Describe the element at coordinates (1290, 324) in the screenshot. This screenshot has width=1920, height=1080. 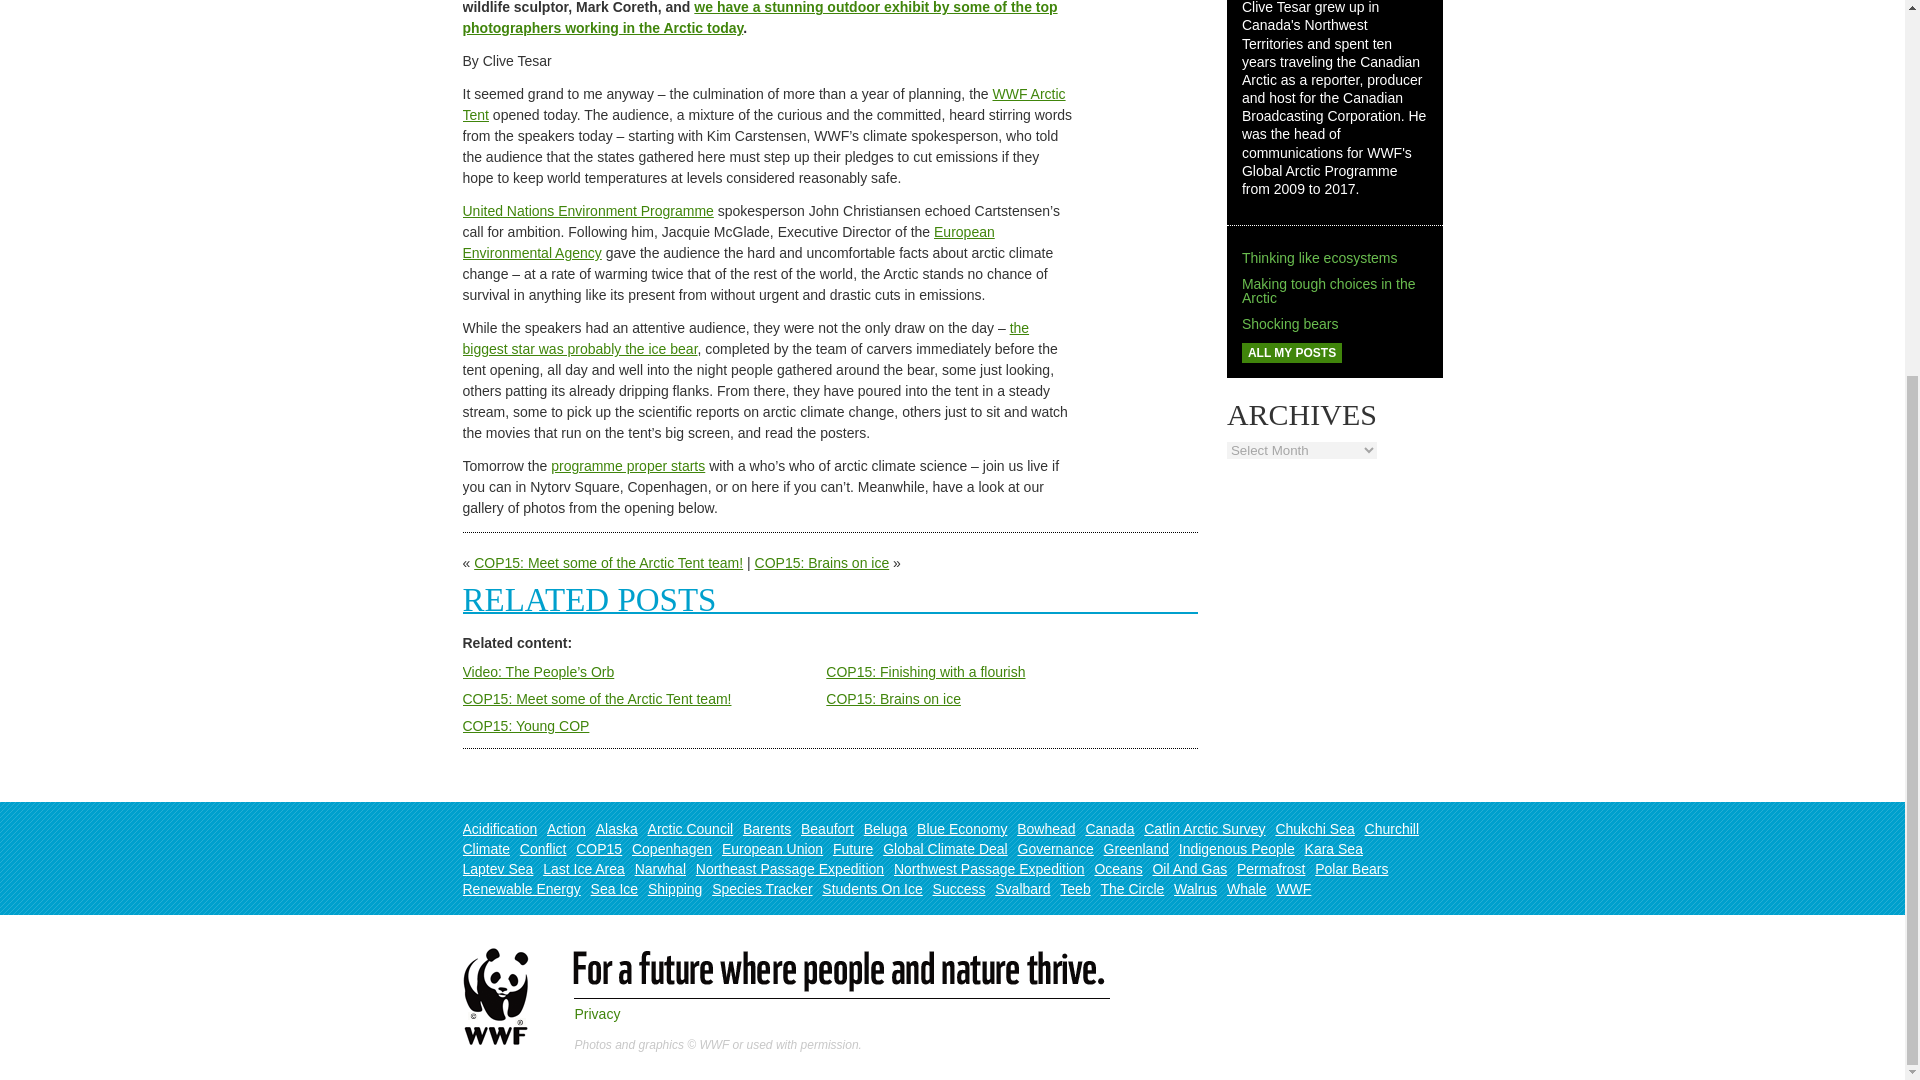
I see `Shocking bears` at that location.